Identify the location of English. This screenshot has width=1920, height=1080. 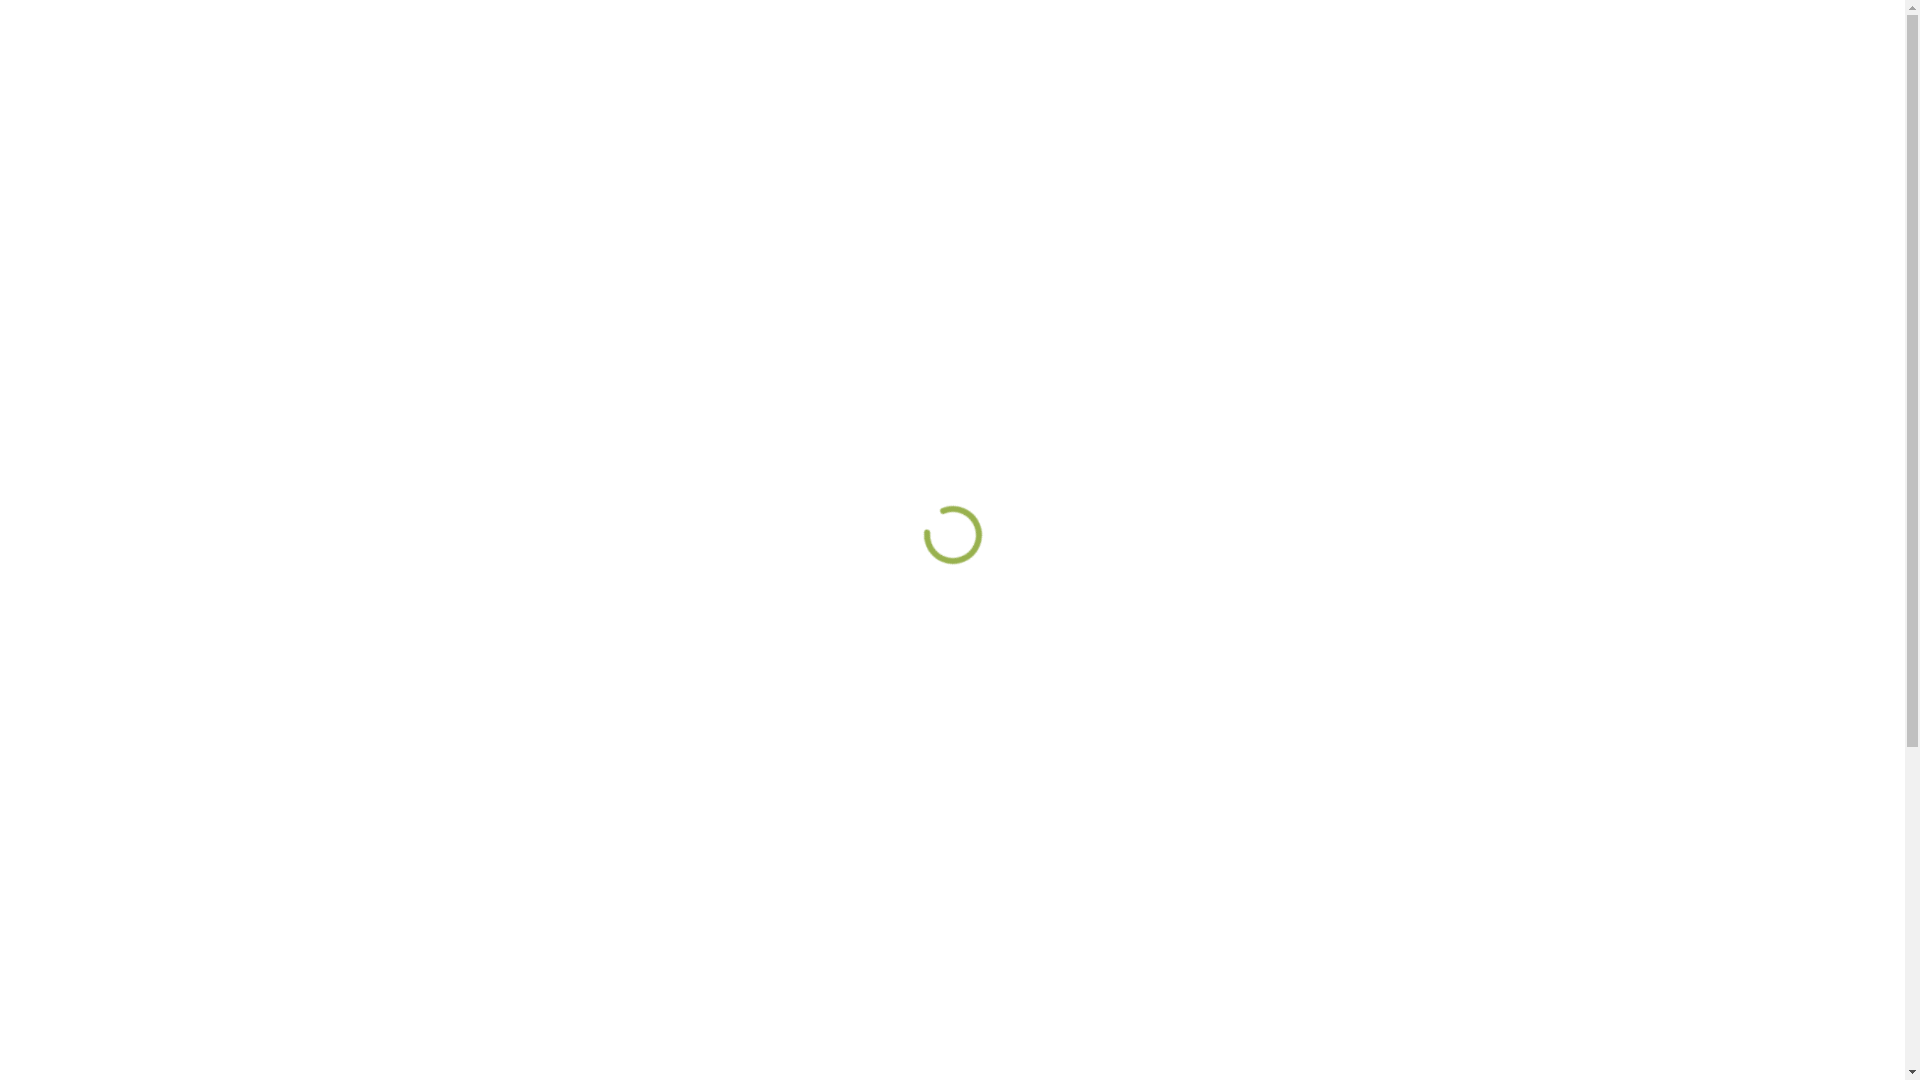
(1400, 135).